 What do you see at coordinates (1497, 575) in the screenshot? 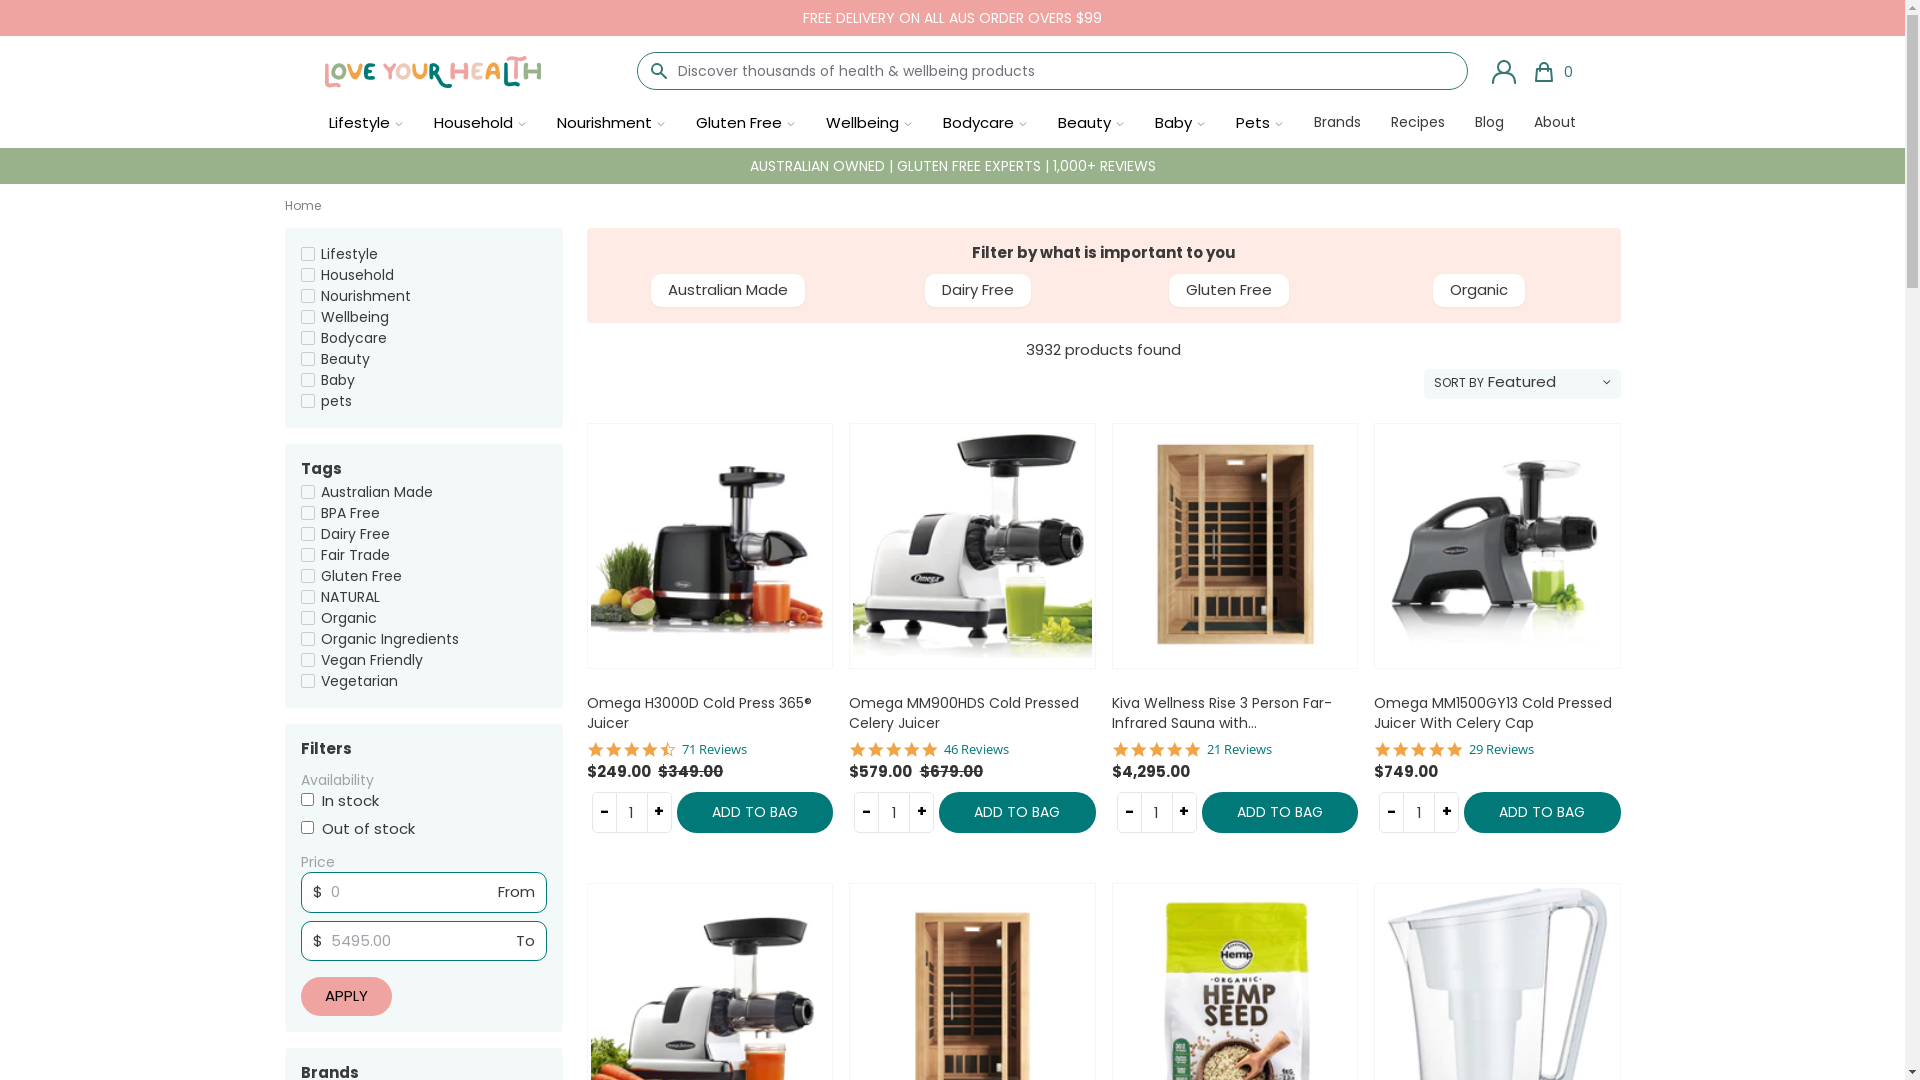
I see `Omega MM1500GY13 Cold Pressed Juicer With Celery Cap` at bounding box center [1497, 575].